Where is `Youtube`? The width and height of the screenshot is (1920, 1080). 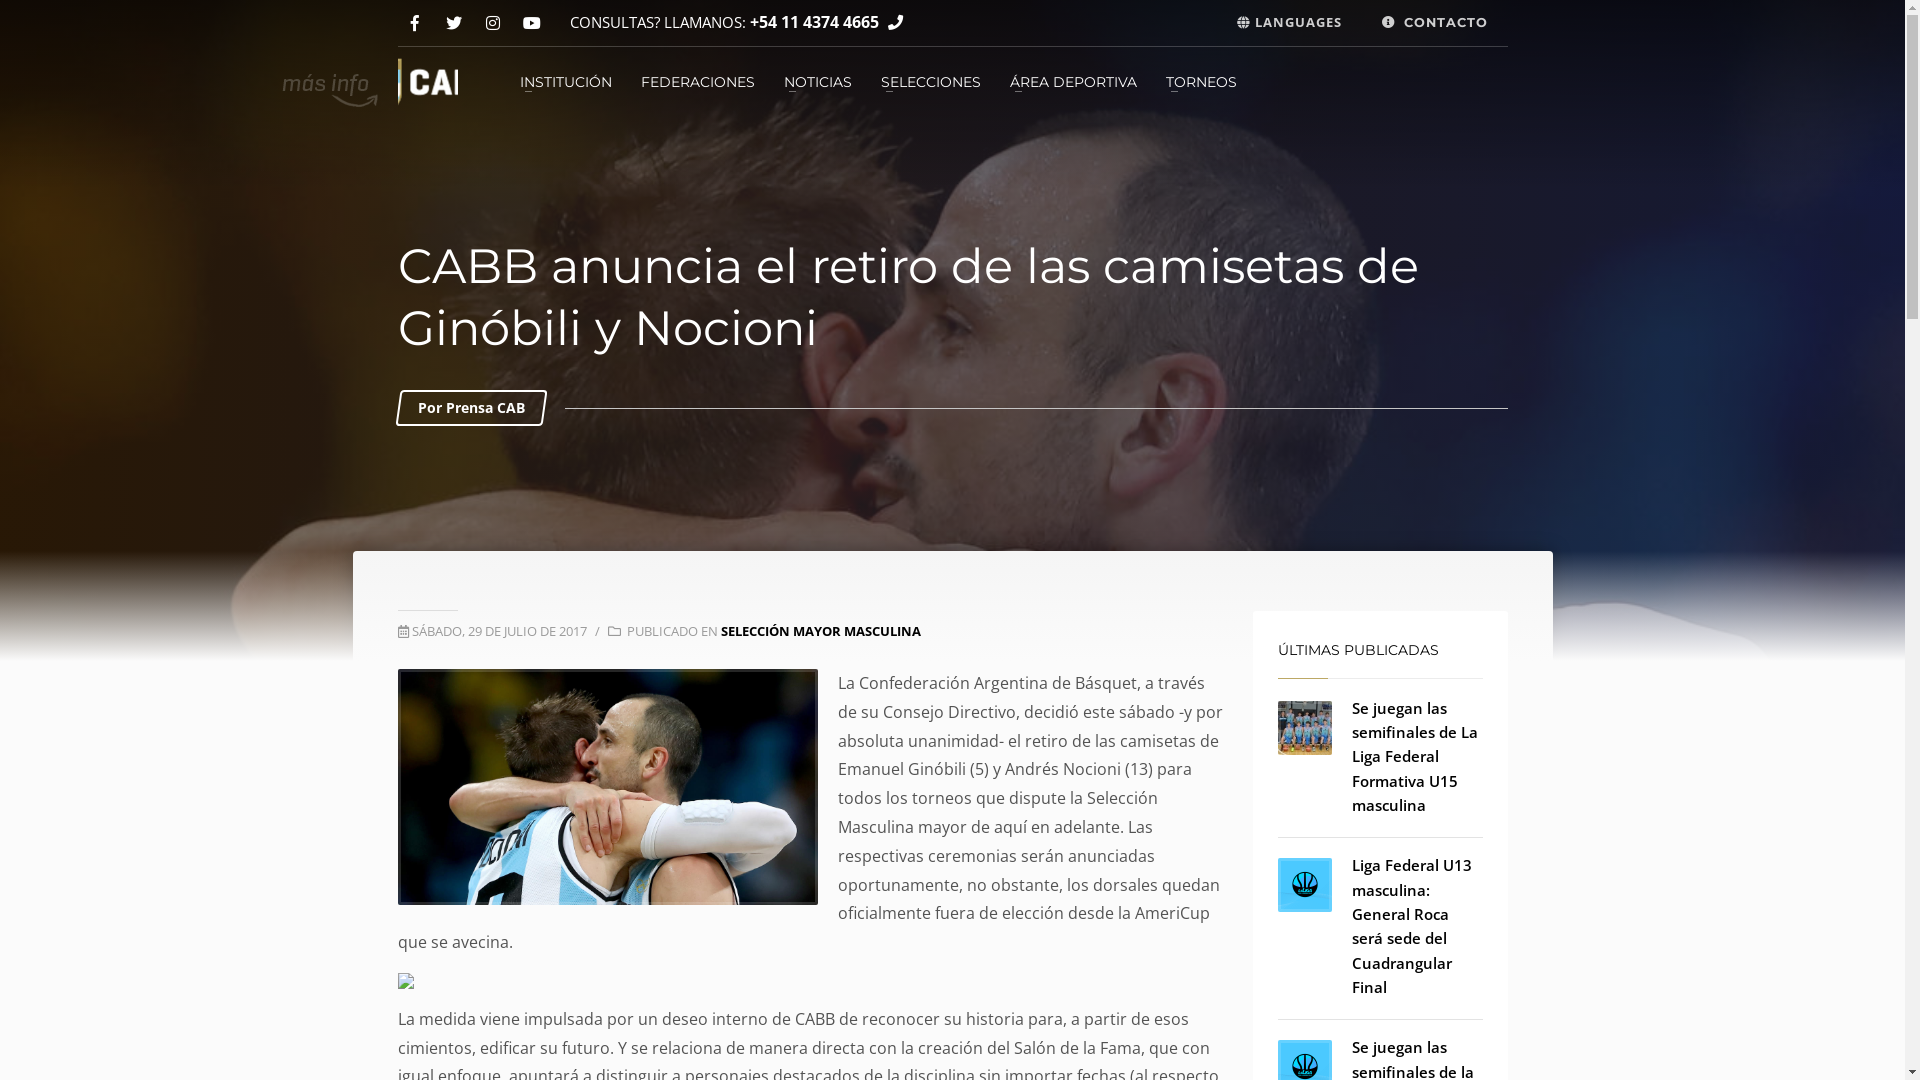
Youtube is located at coordinates (532, 24).